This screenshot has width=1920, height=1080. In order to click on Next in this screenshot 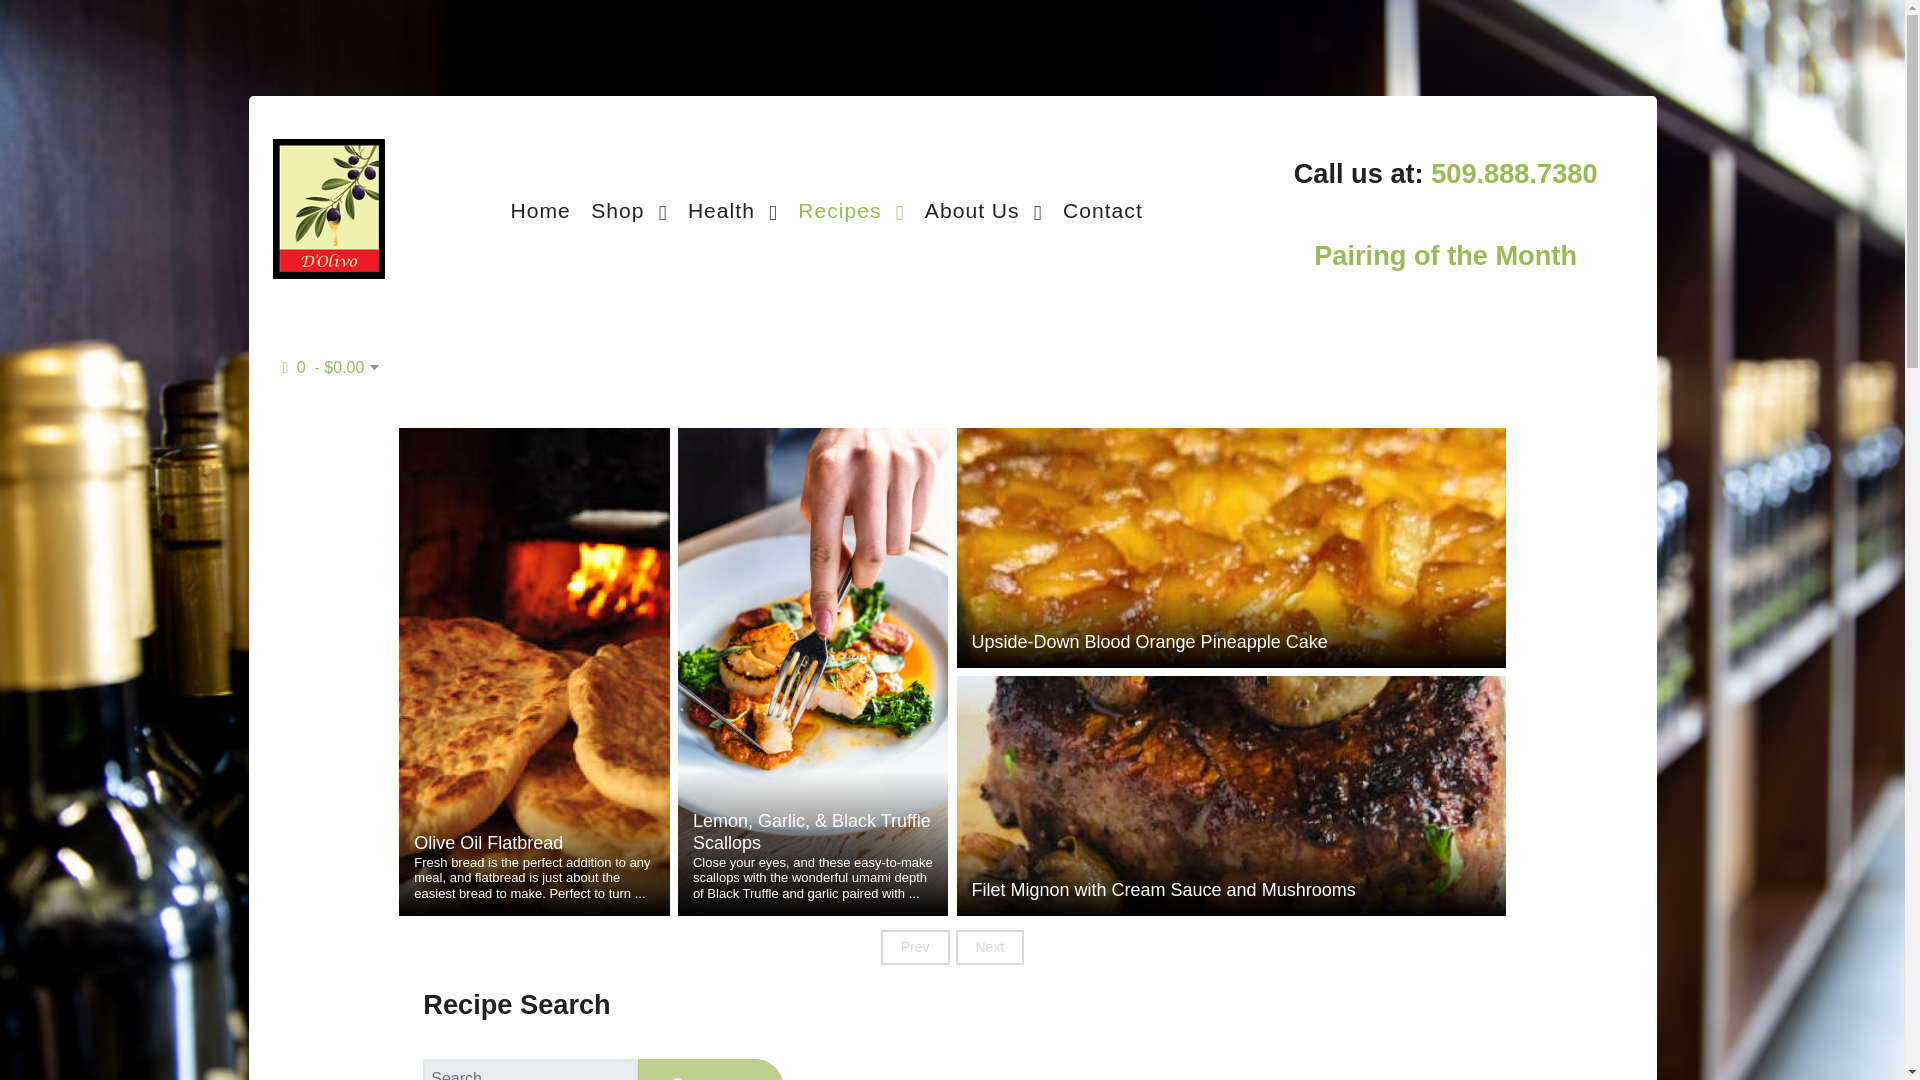, I will do `click(990, 946)`.